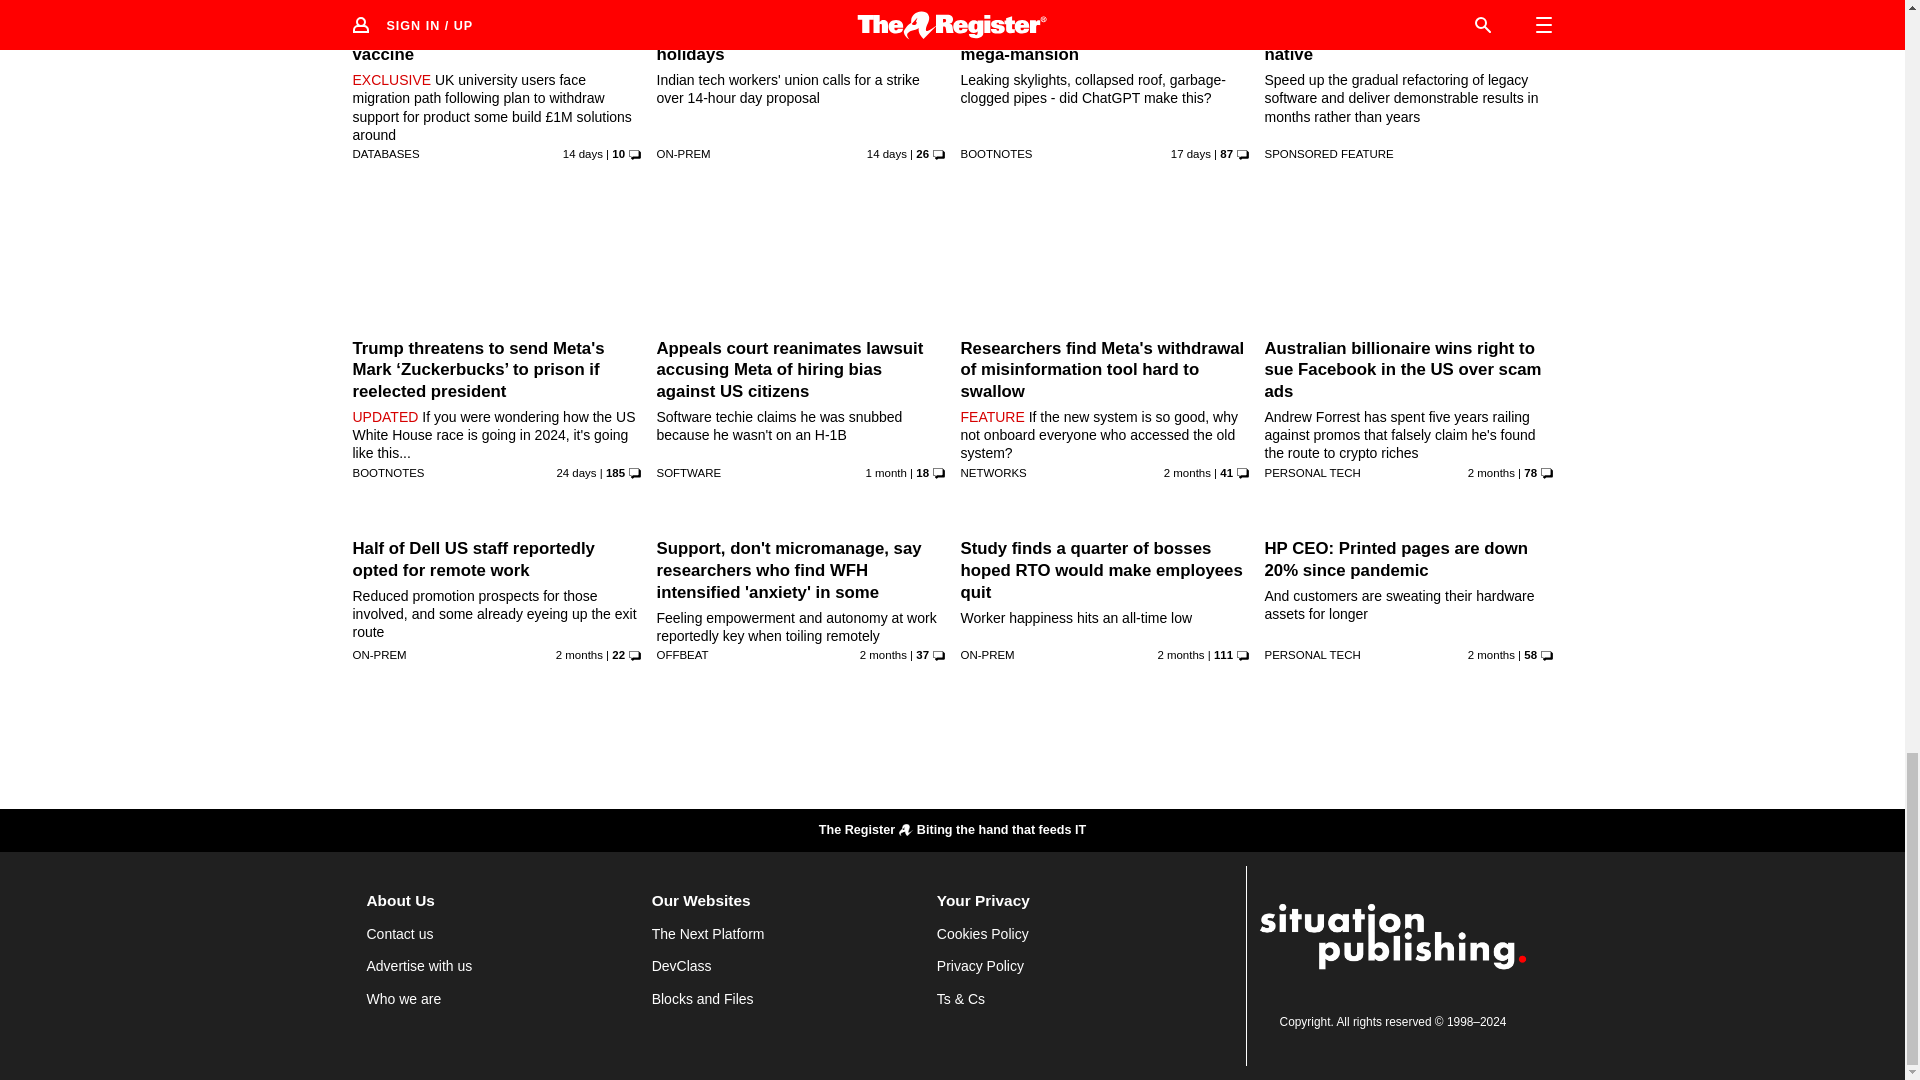 This screenshot has height=1080, width=1920. I want to click on 20 Jun 2024 14:26, so click(579, 654).